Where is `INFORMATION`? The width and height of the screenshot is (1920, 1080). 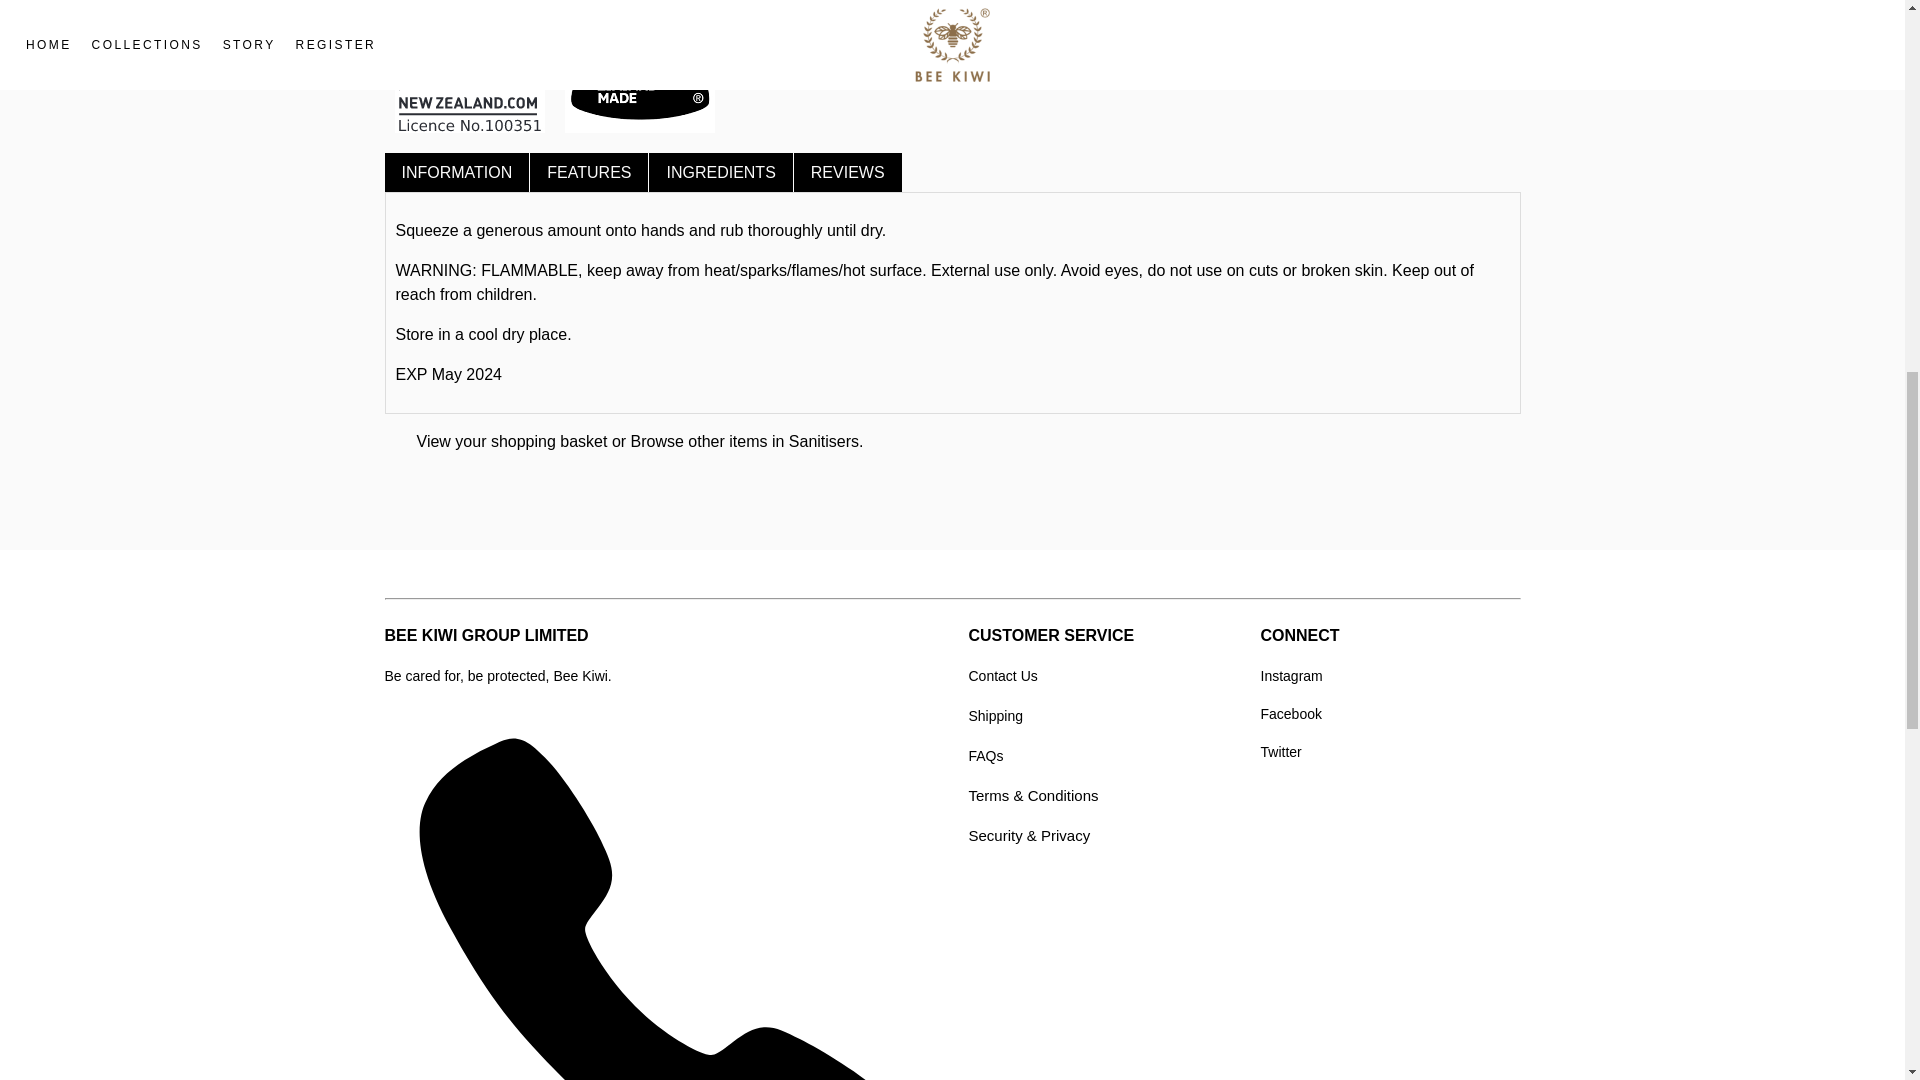
INFORMATION is located at coordinates (456, 172).